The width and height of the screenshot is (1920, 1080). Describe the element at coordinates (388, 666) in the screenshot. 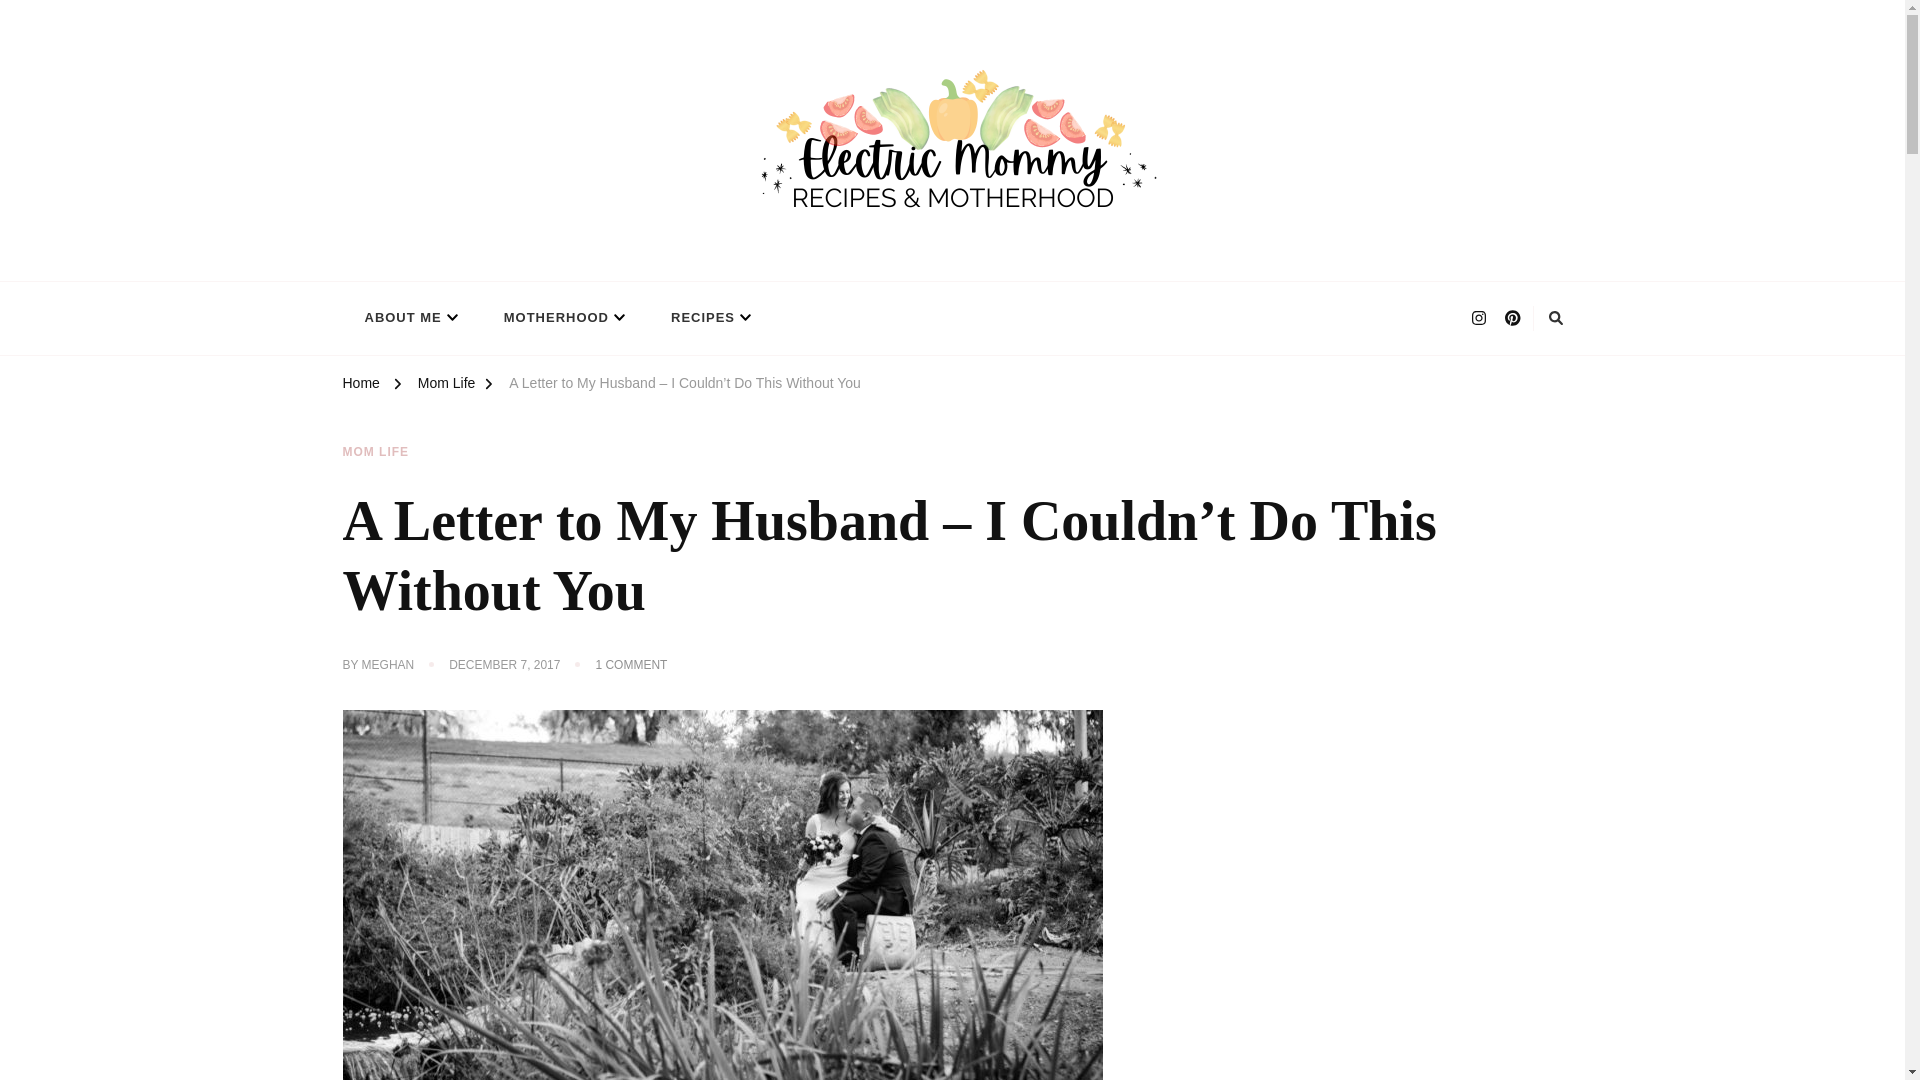

I see `MEGHAN` at that location.